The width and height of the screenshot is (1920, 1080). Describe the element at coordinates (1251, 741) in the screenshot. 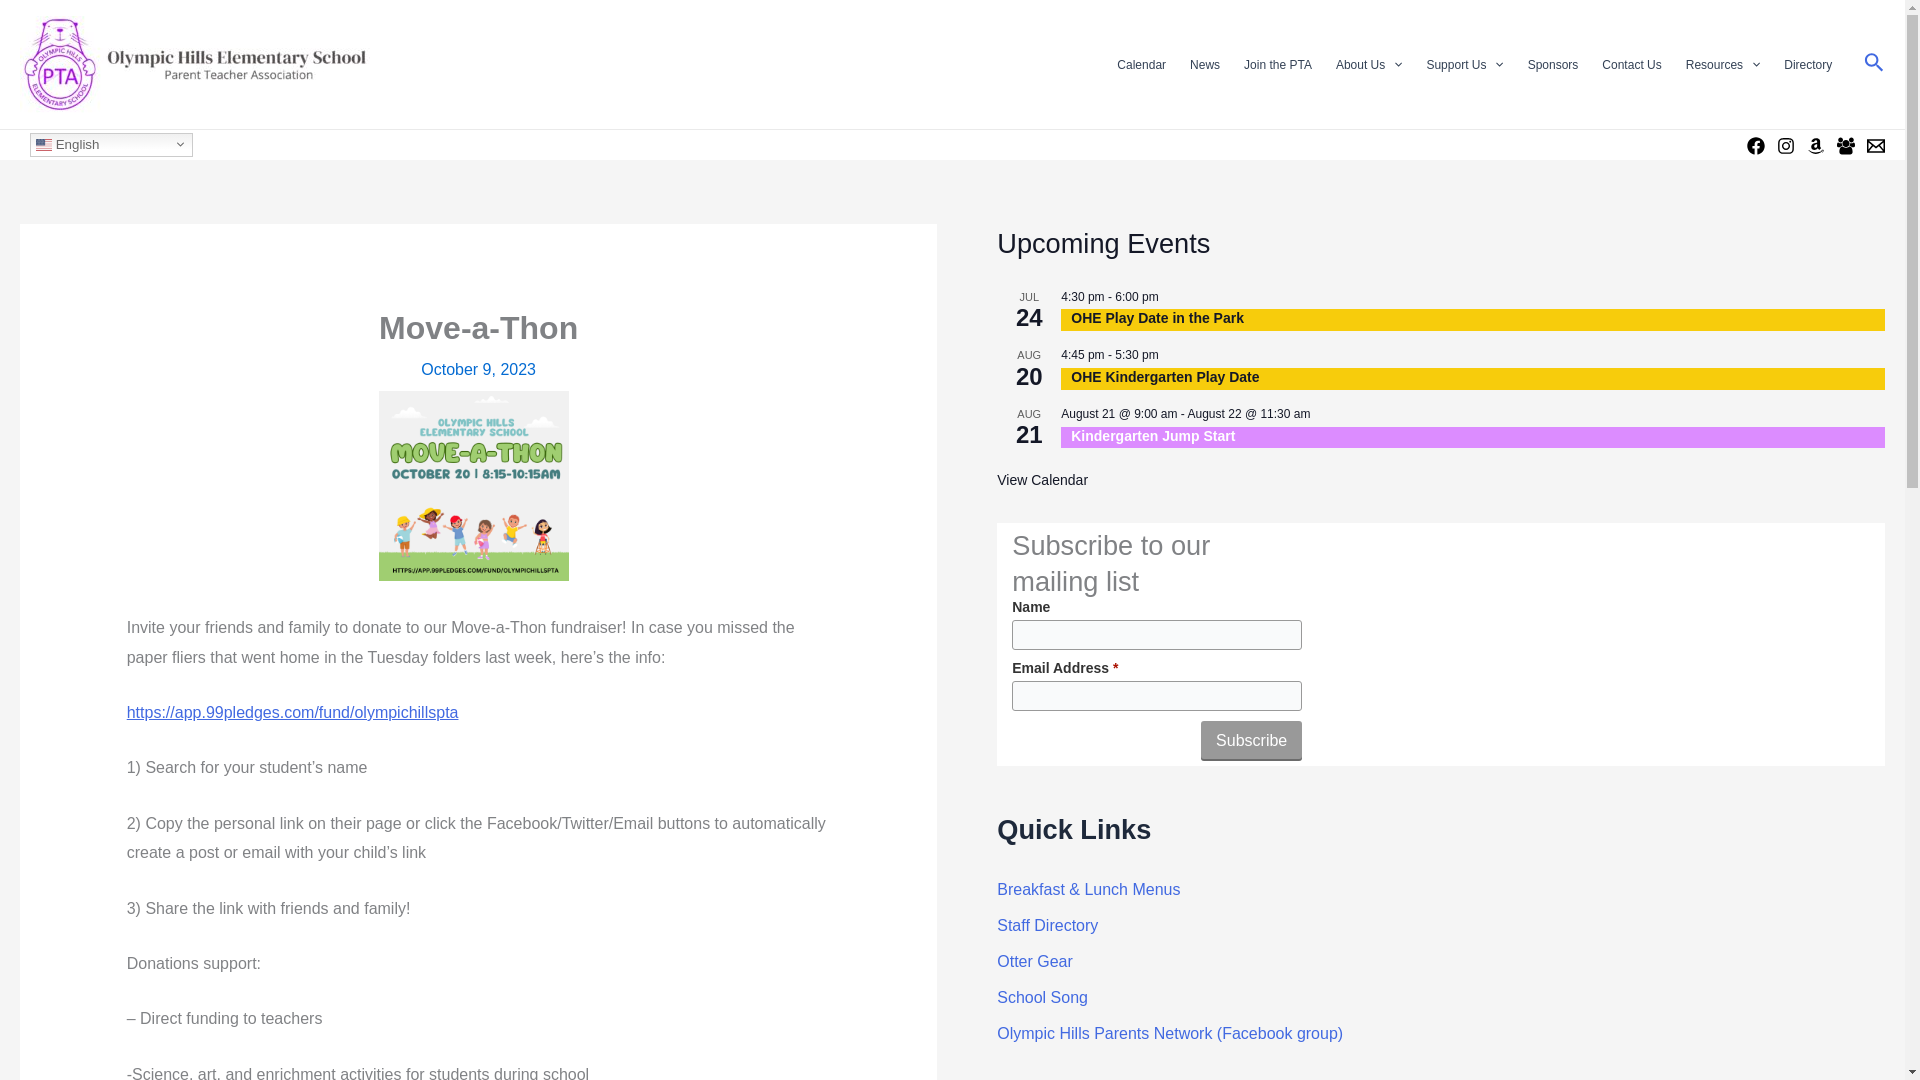

I see `Subscribe` at that location.